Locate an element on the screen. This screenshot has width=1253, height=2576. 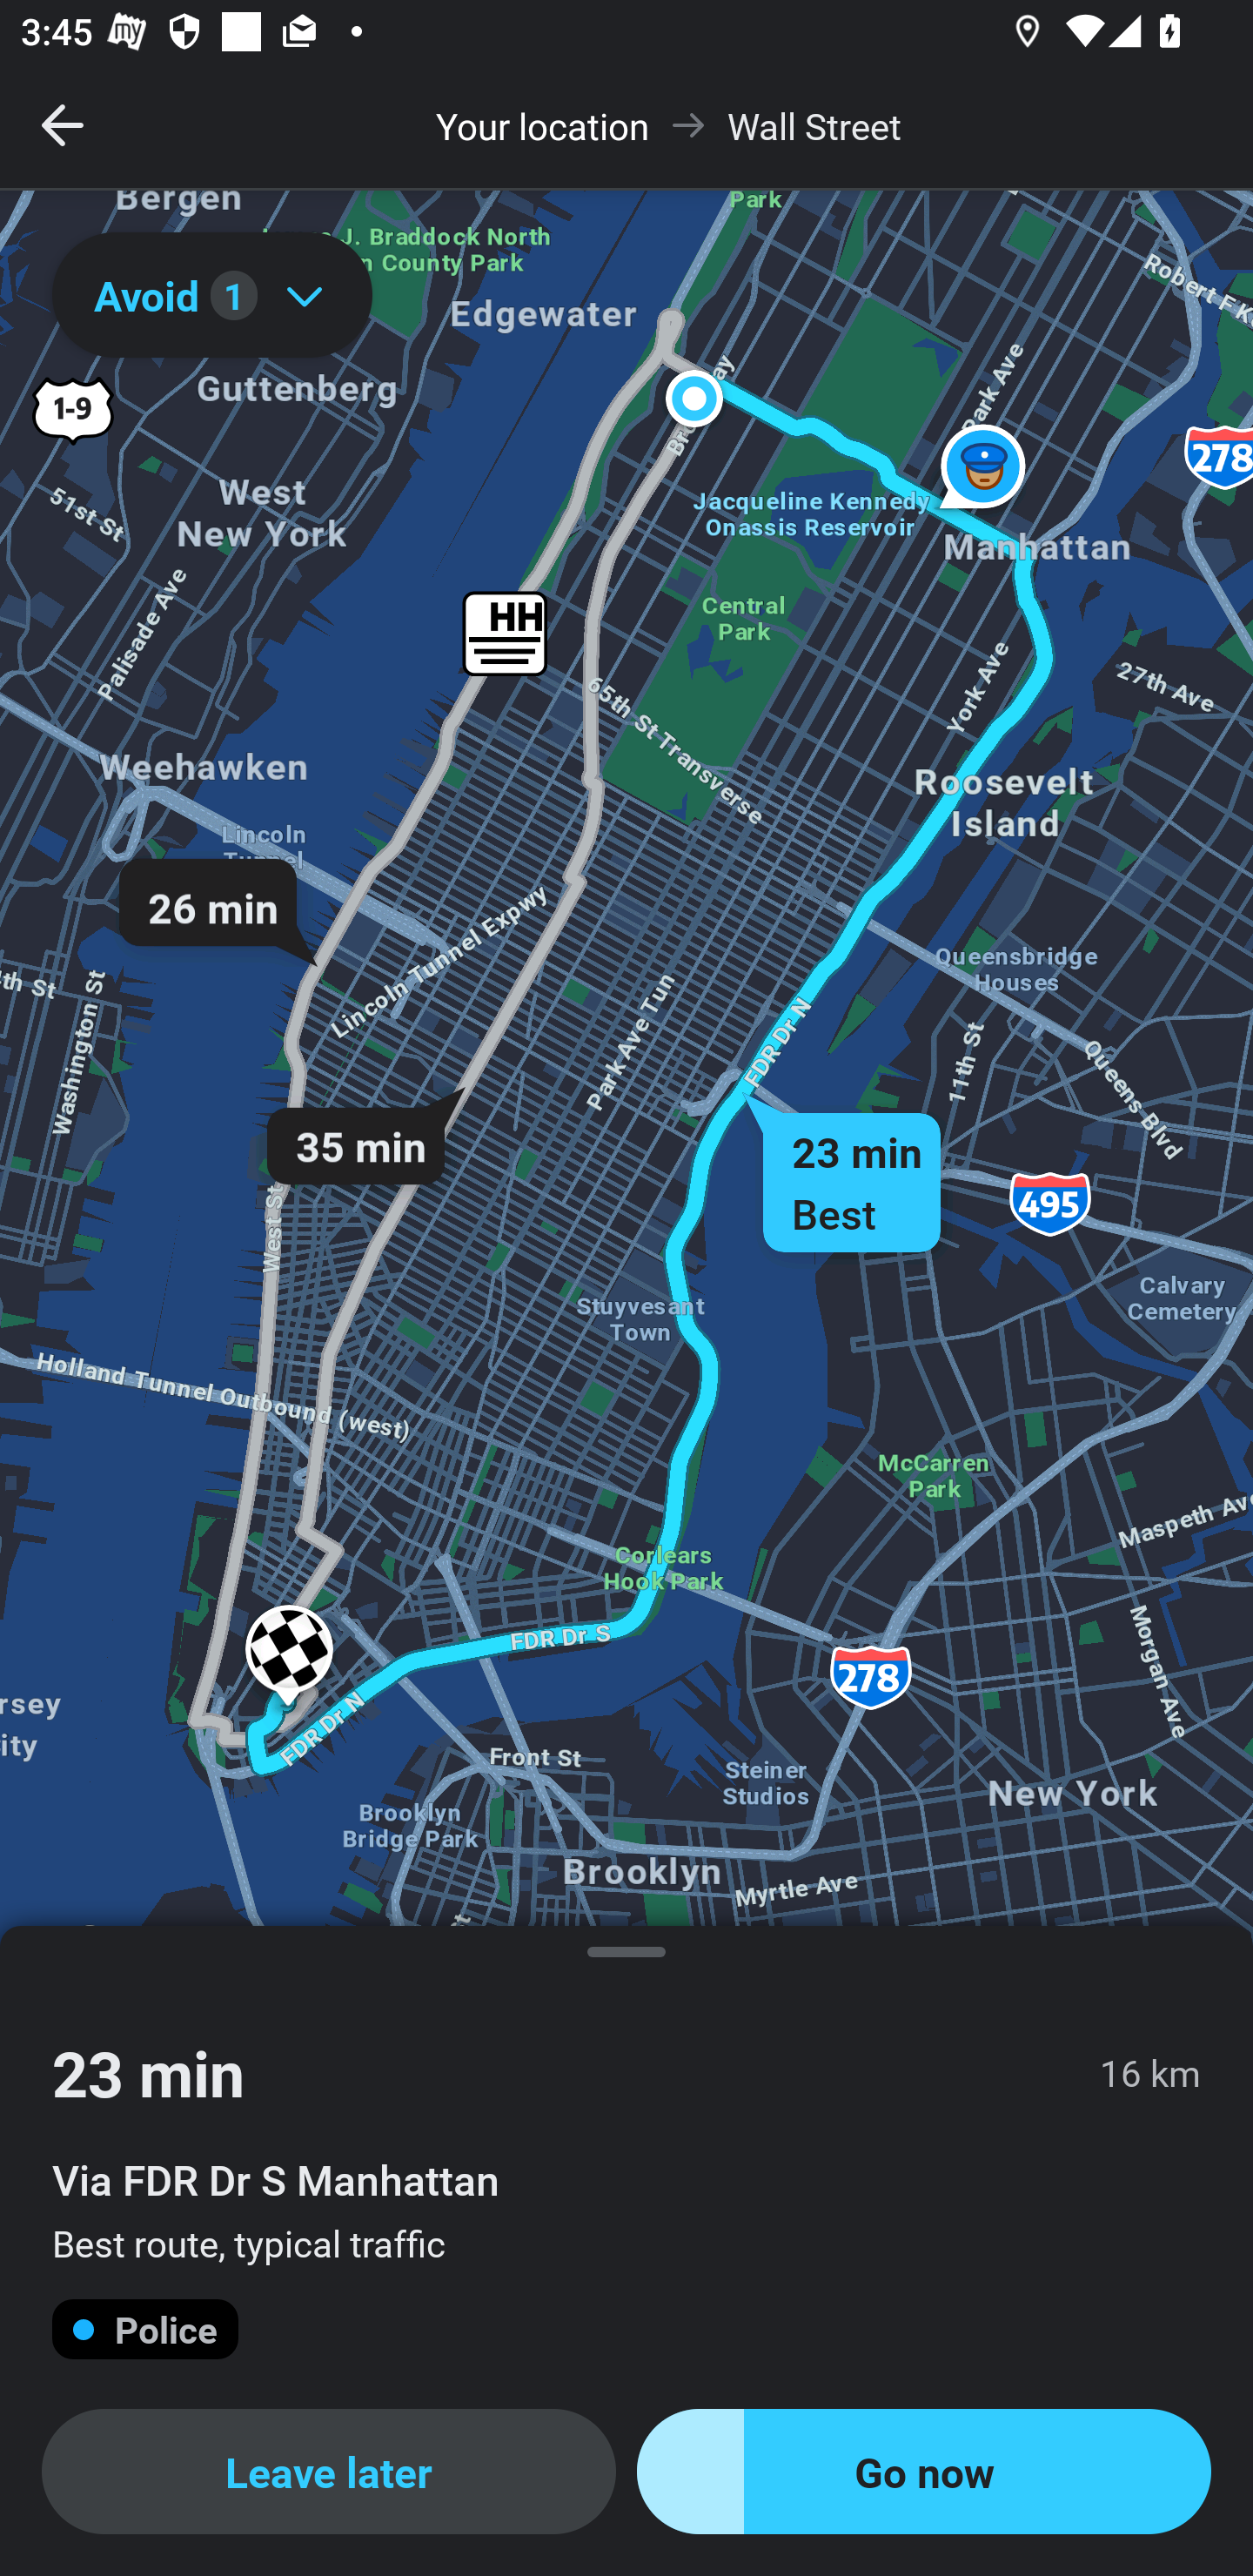
Leave later is located at coordinates (329, 2472).